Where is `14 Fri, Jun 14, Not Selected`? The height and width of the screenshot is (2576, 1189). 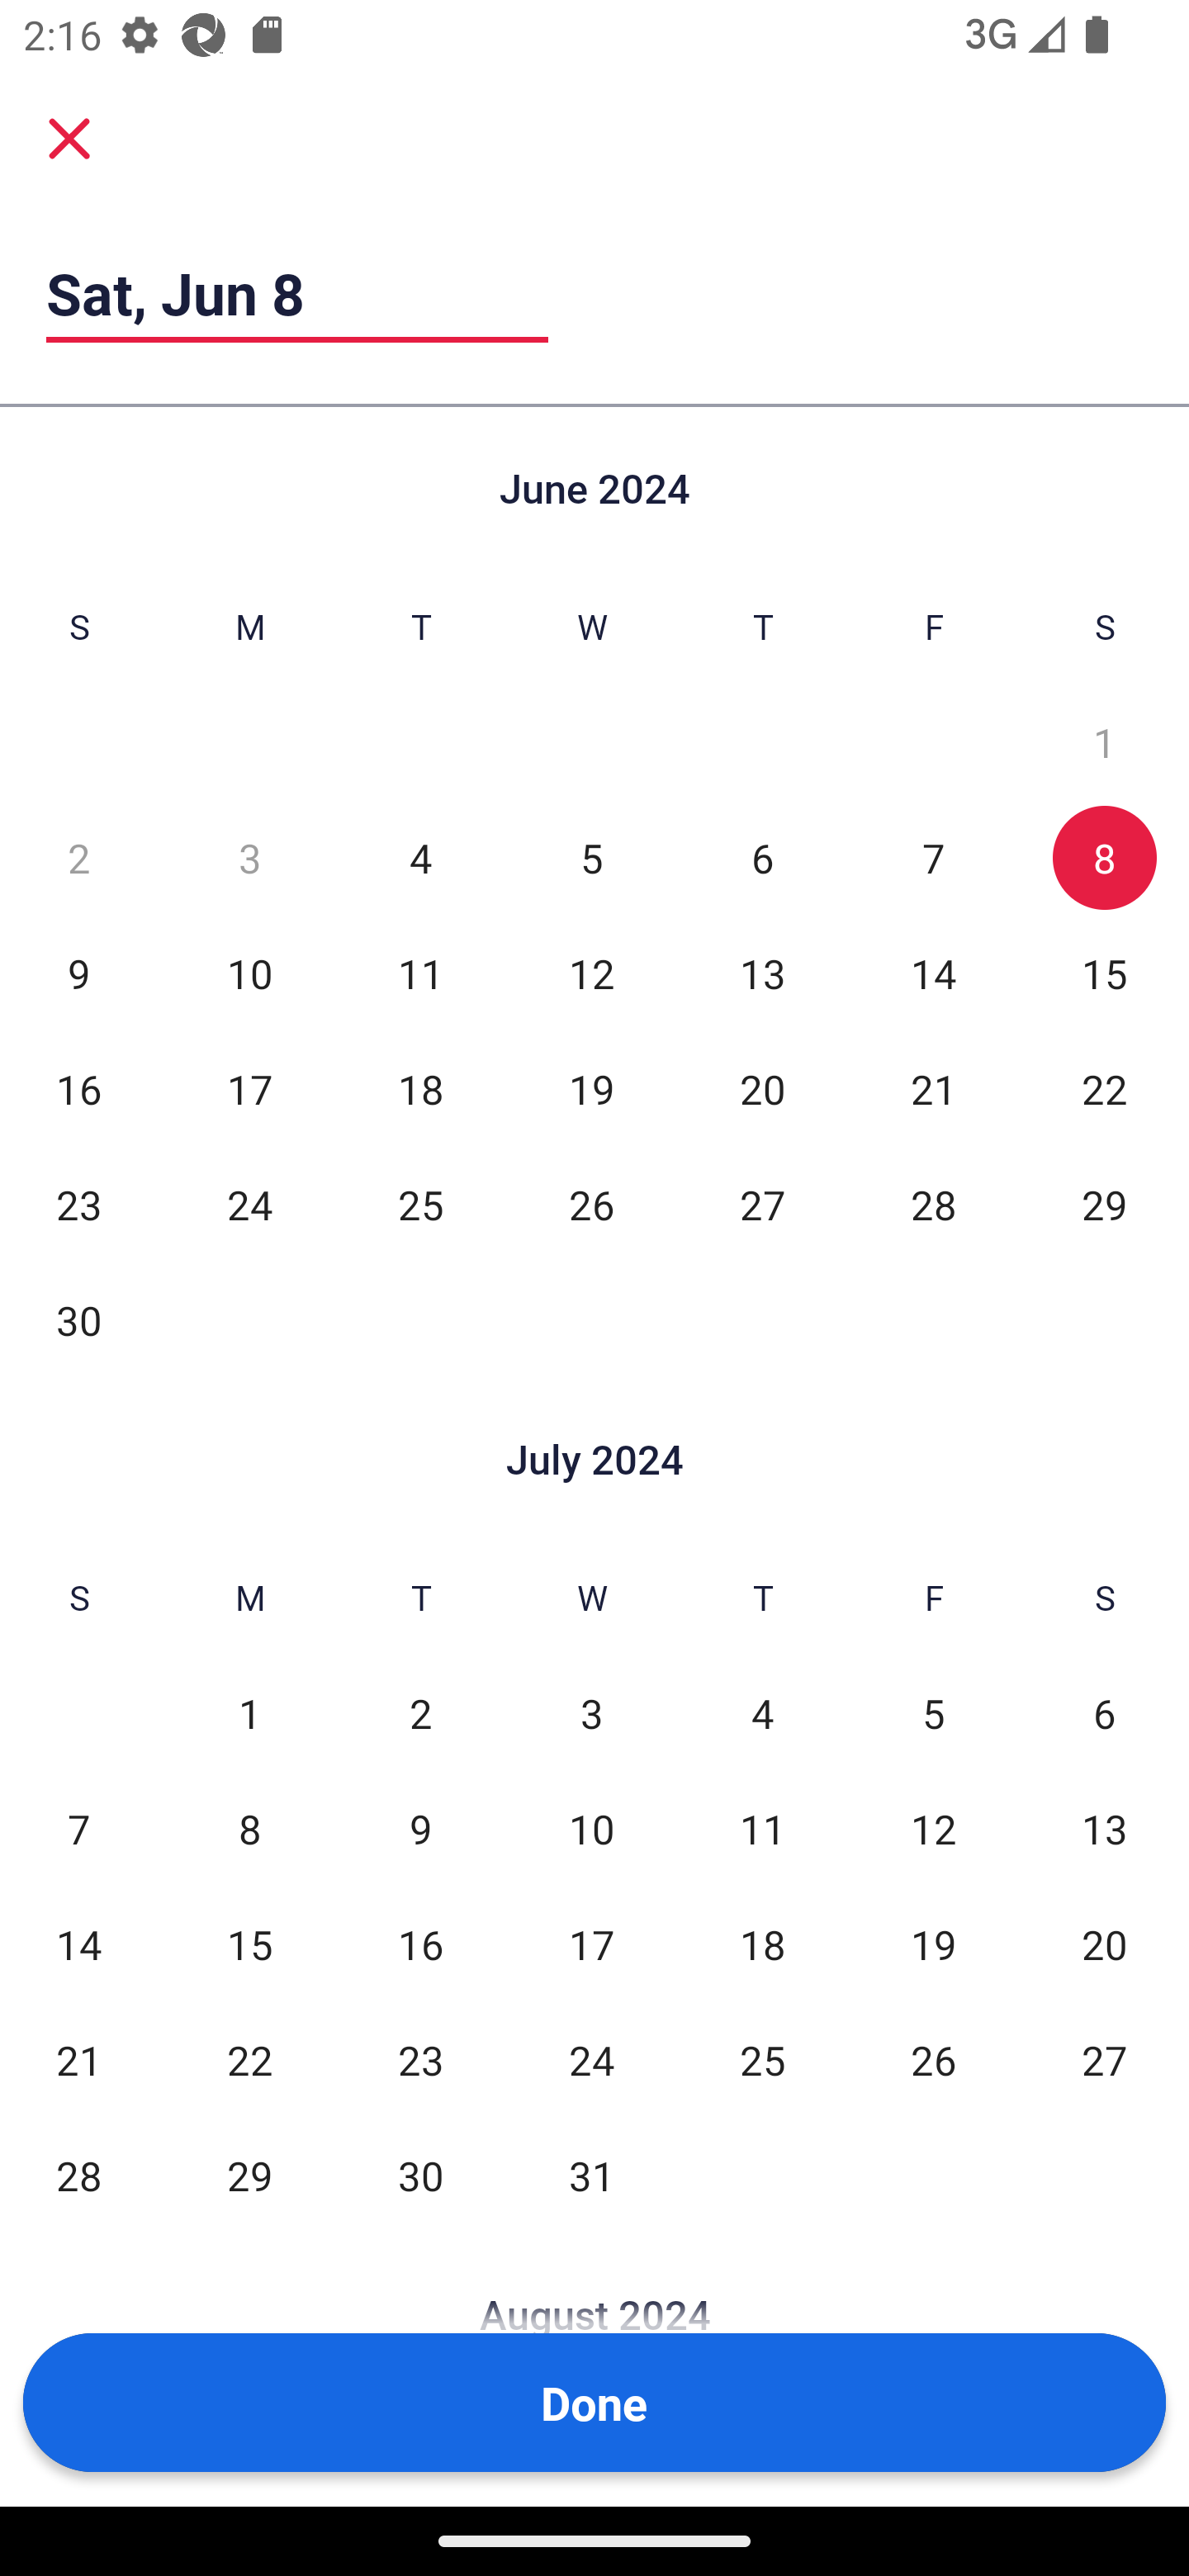
14 Fri, Jun 14, Not Selected is located at coordinates (933, 973).